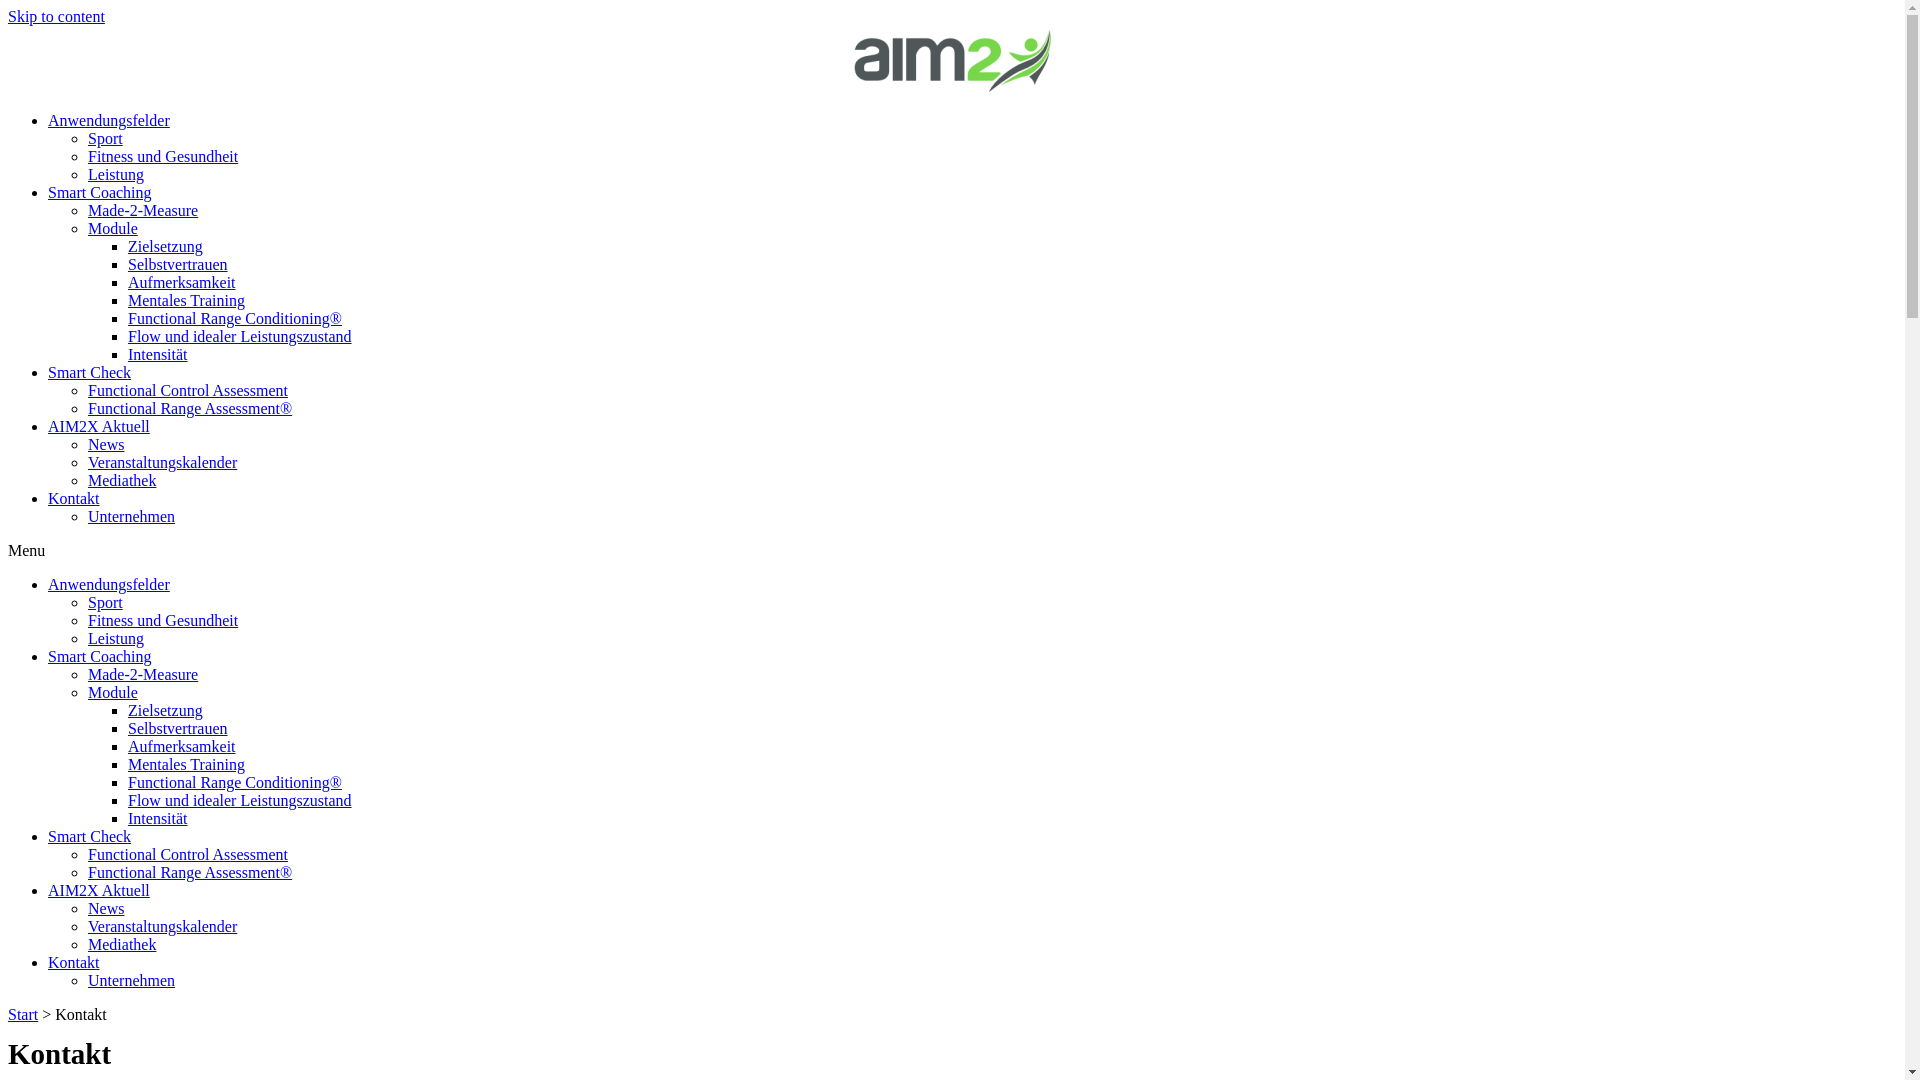  I want to click on Smart Check, so click(90, 836).